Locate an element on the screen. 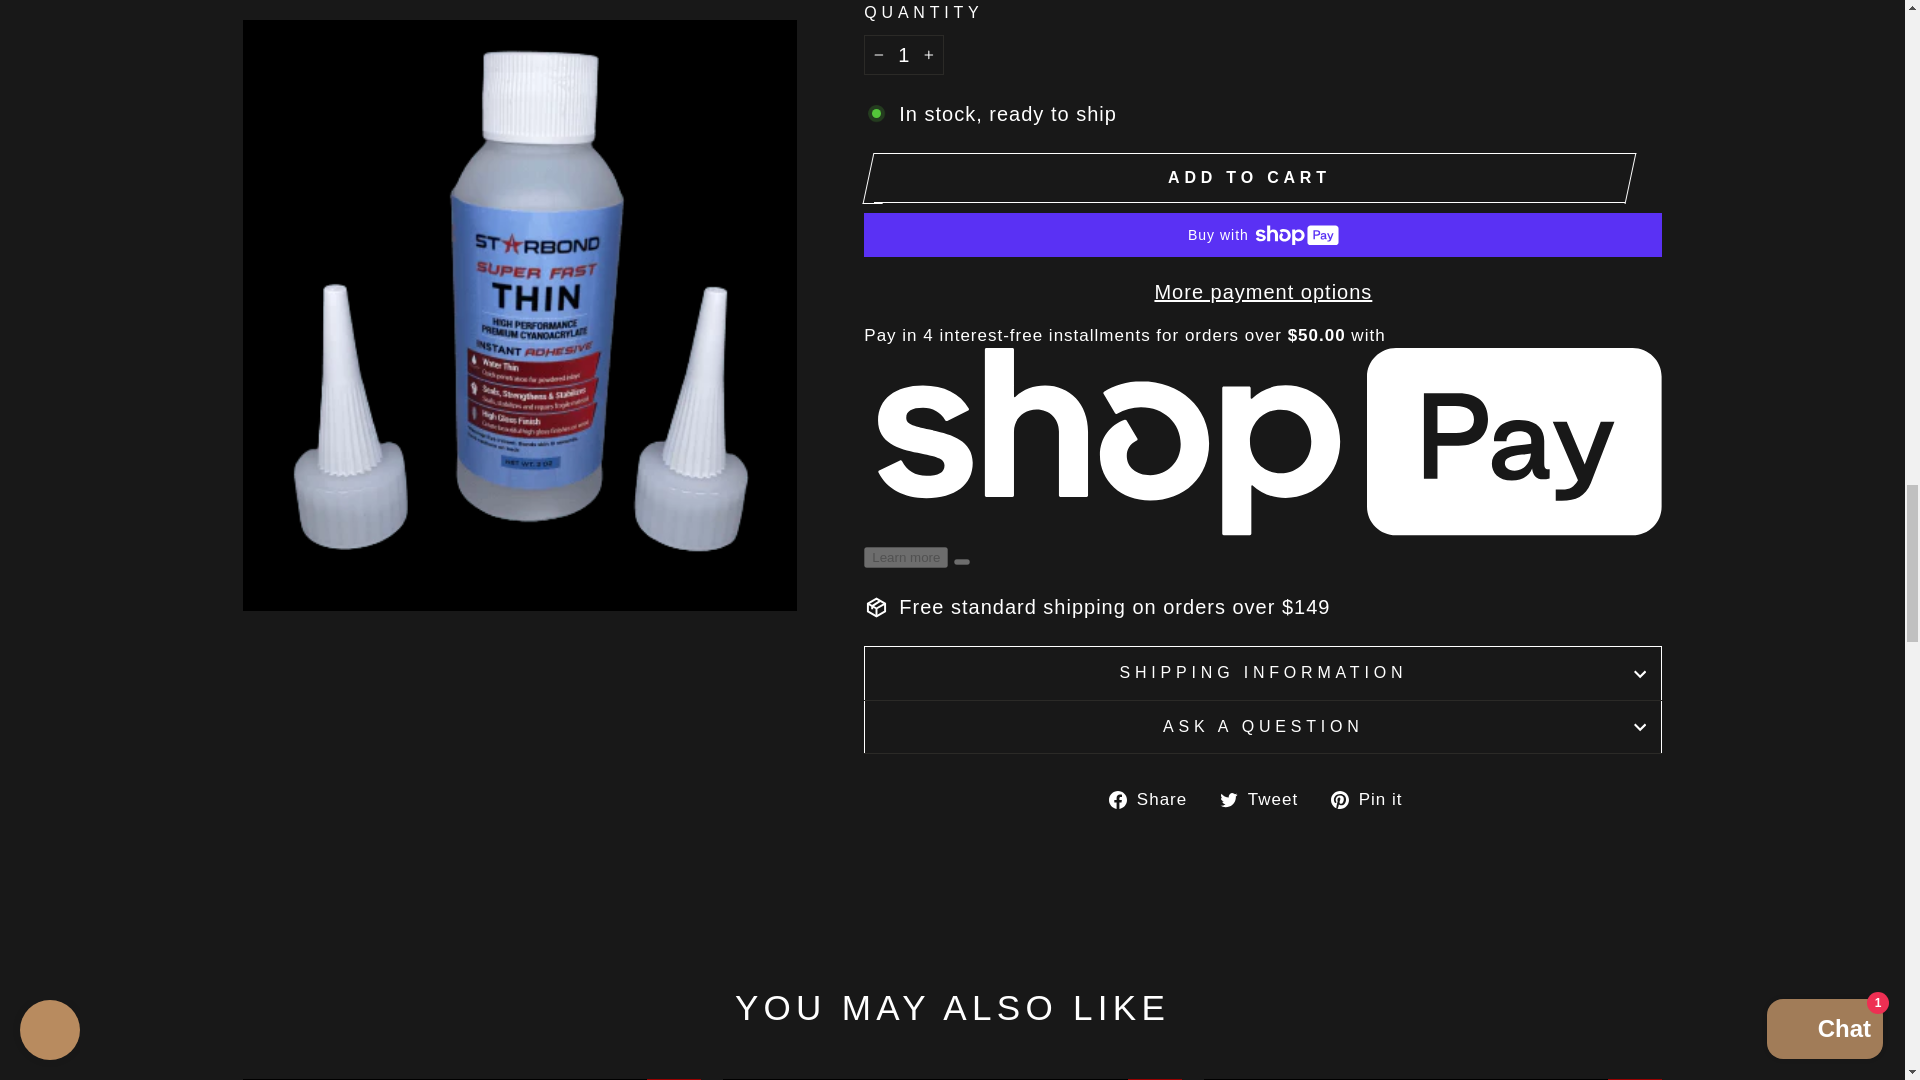  1 is located at coordinates (904, 54).